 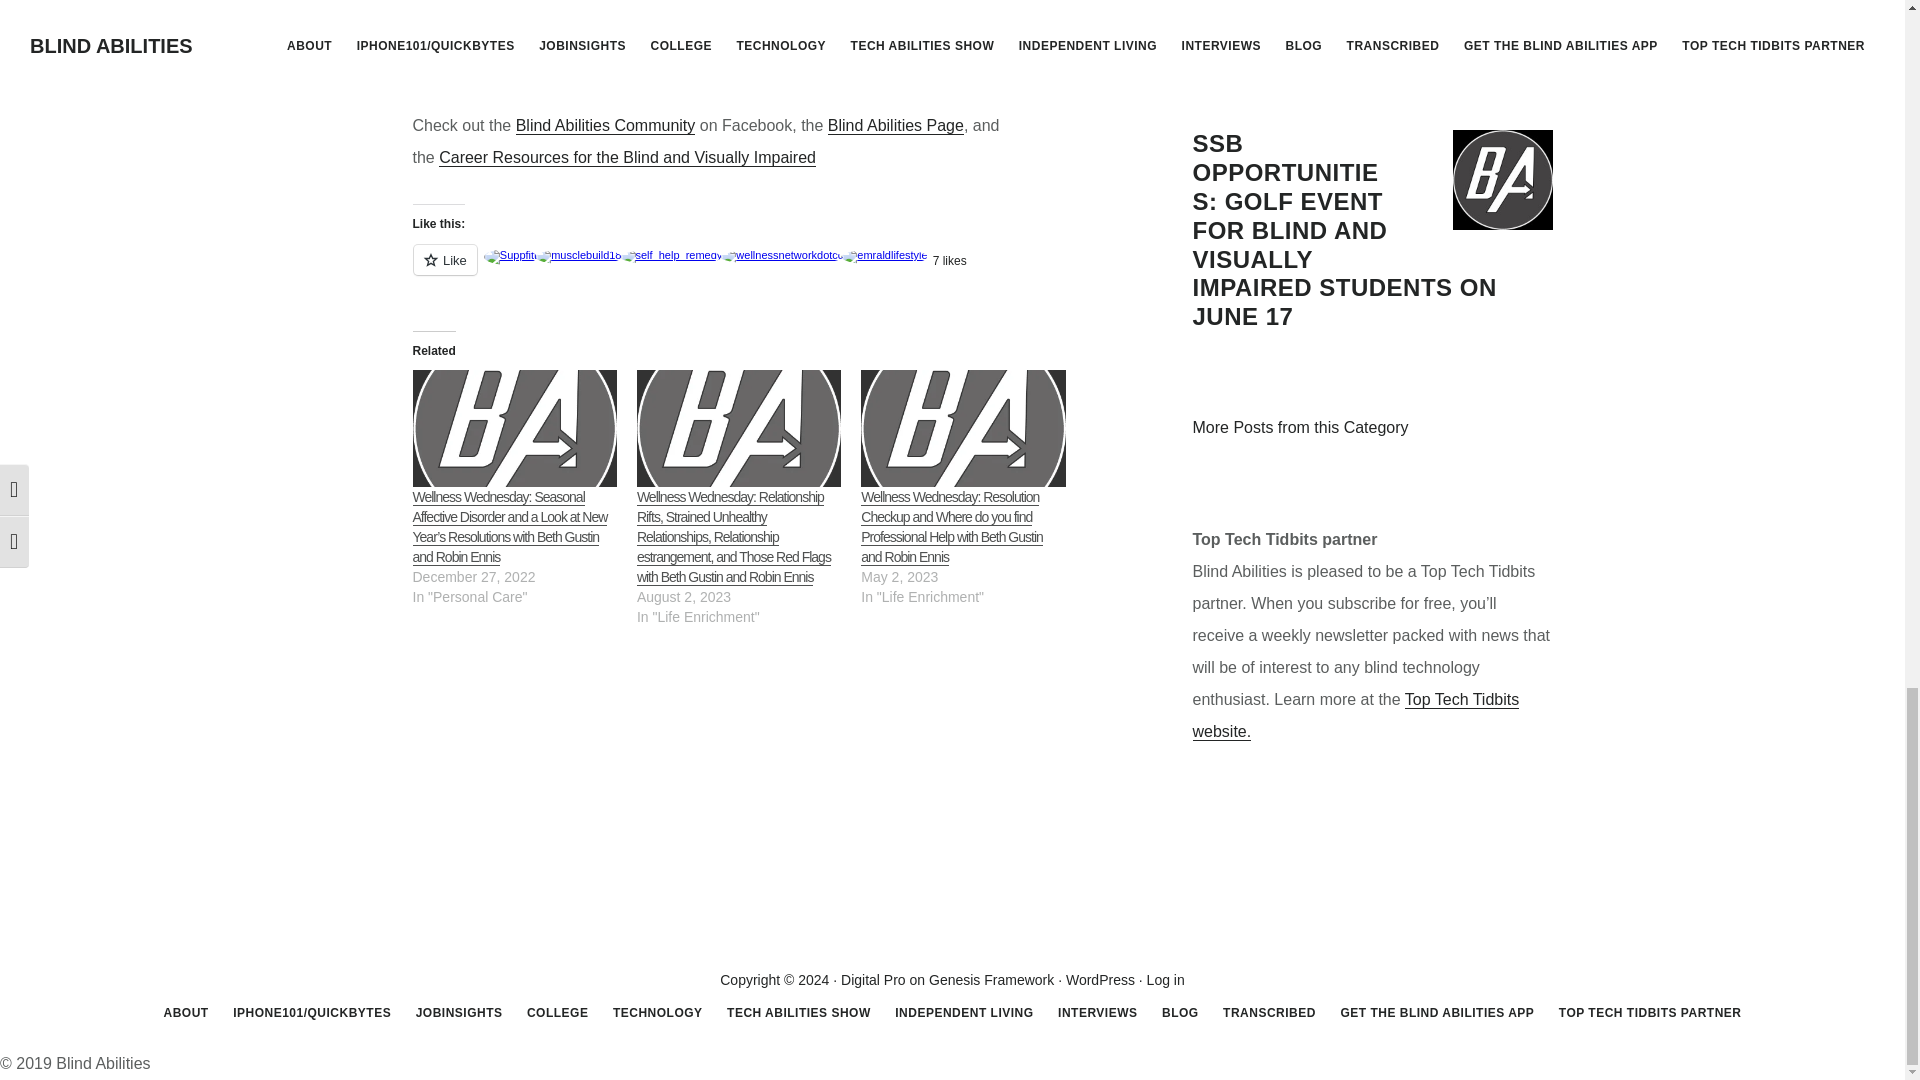 I want to click on Like or Reblog, so click(x=742, y=272).